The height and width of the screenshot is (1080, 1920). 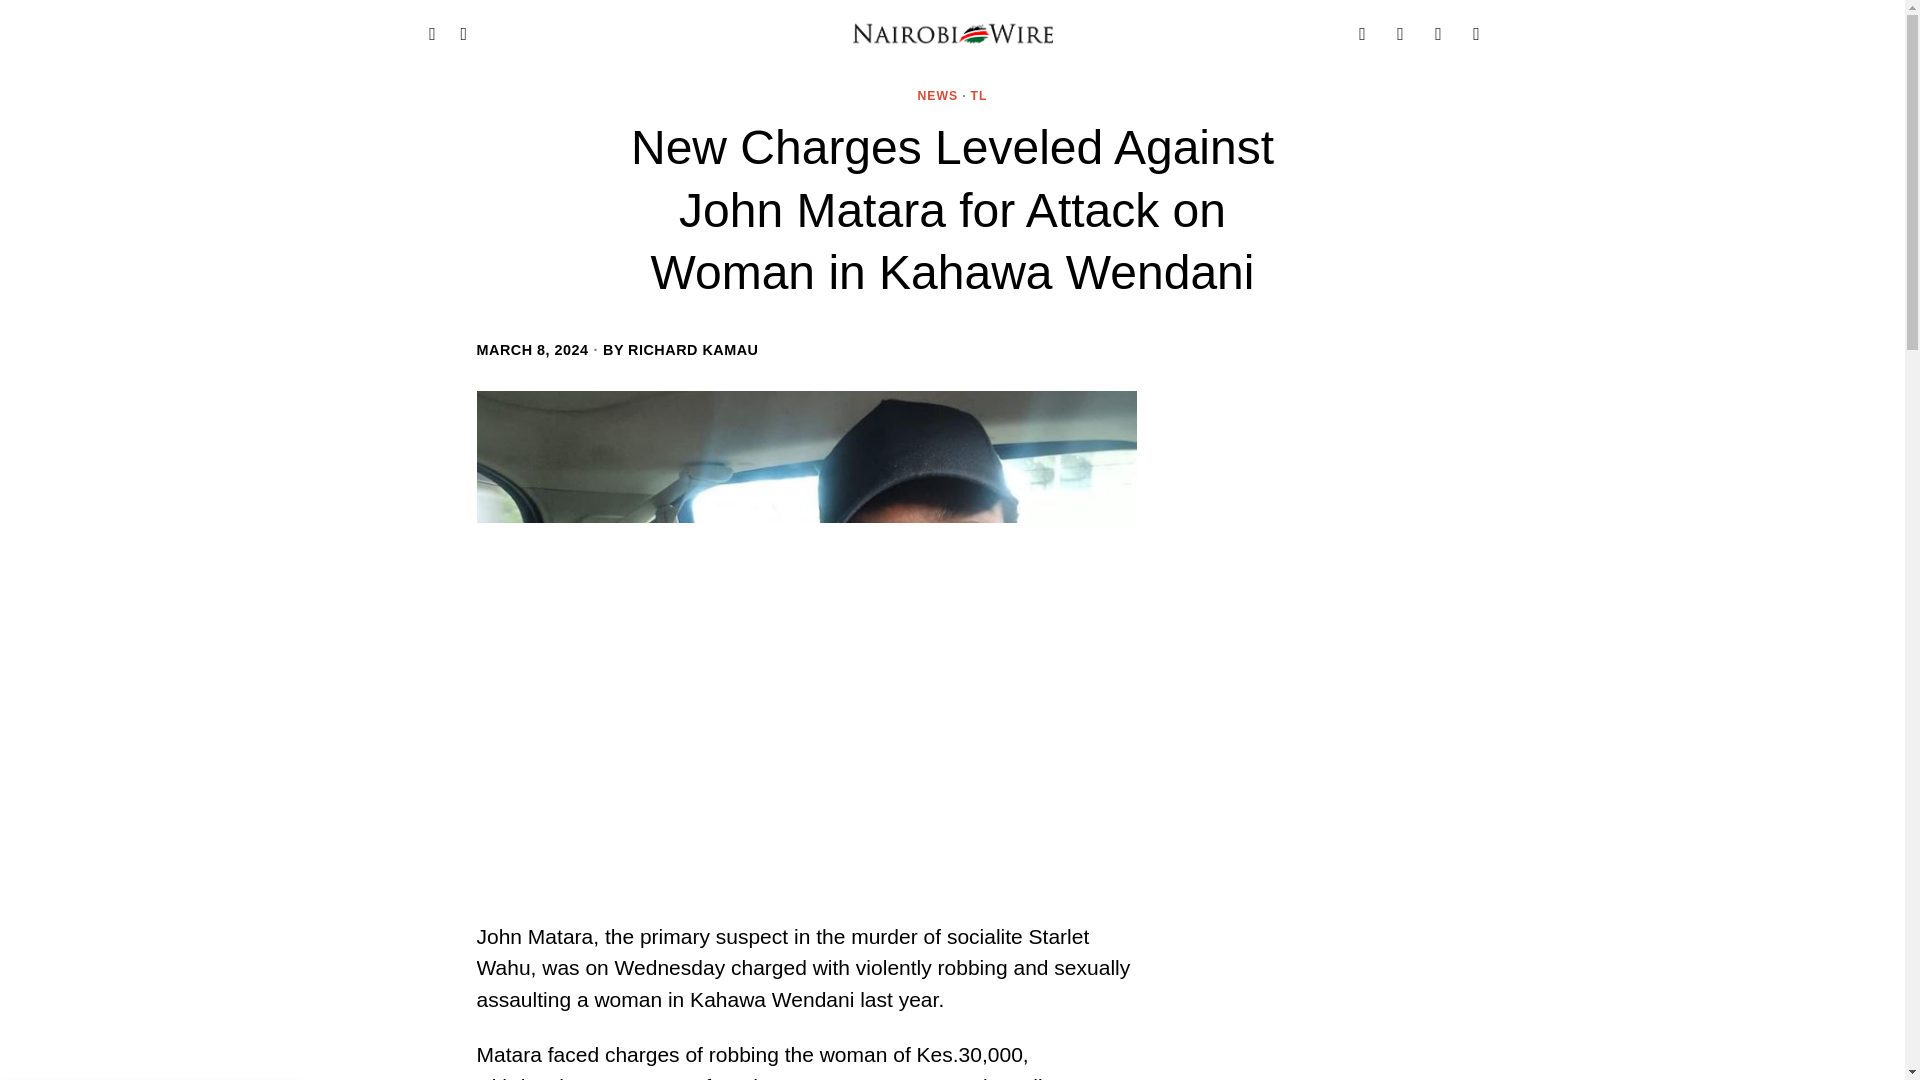 What do you see at coordinates (980, 96) in the screenshot?
I see `TL` at bounding box center [980, 96].